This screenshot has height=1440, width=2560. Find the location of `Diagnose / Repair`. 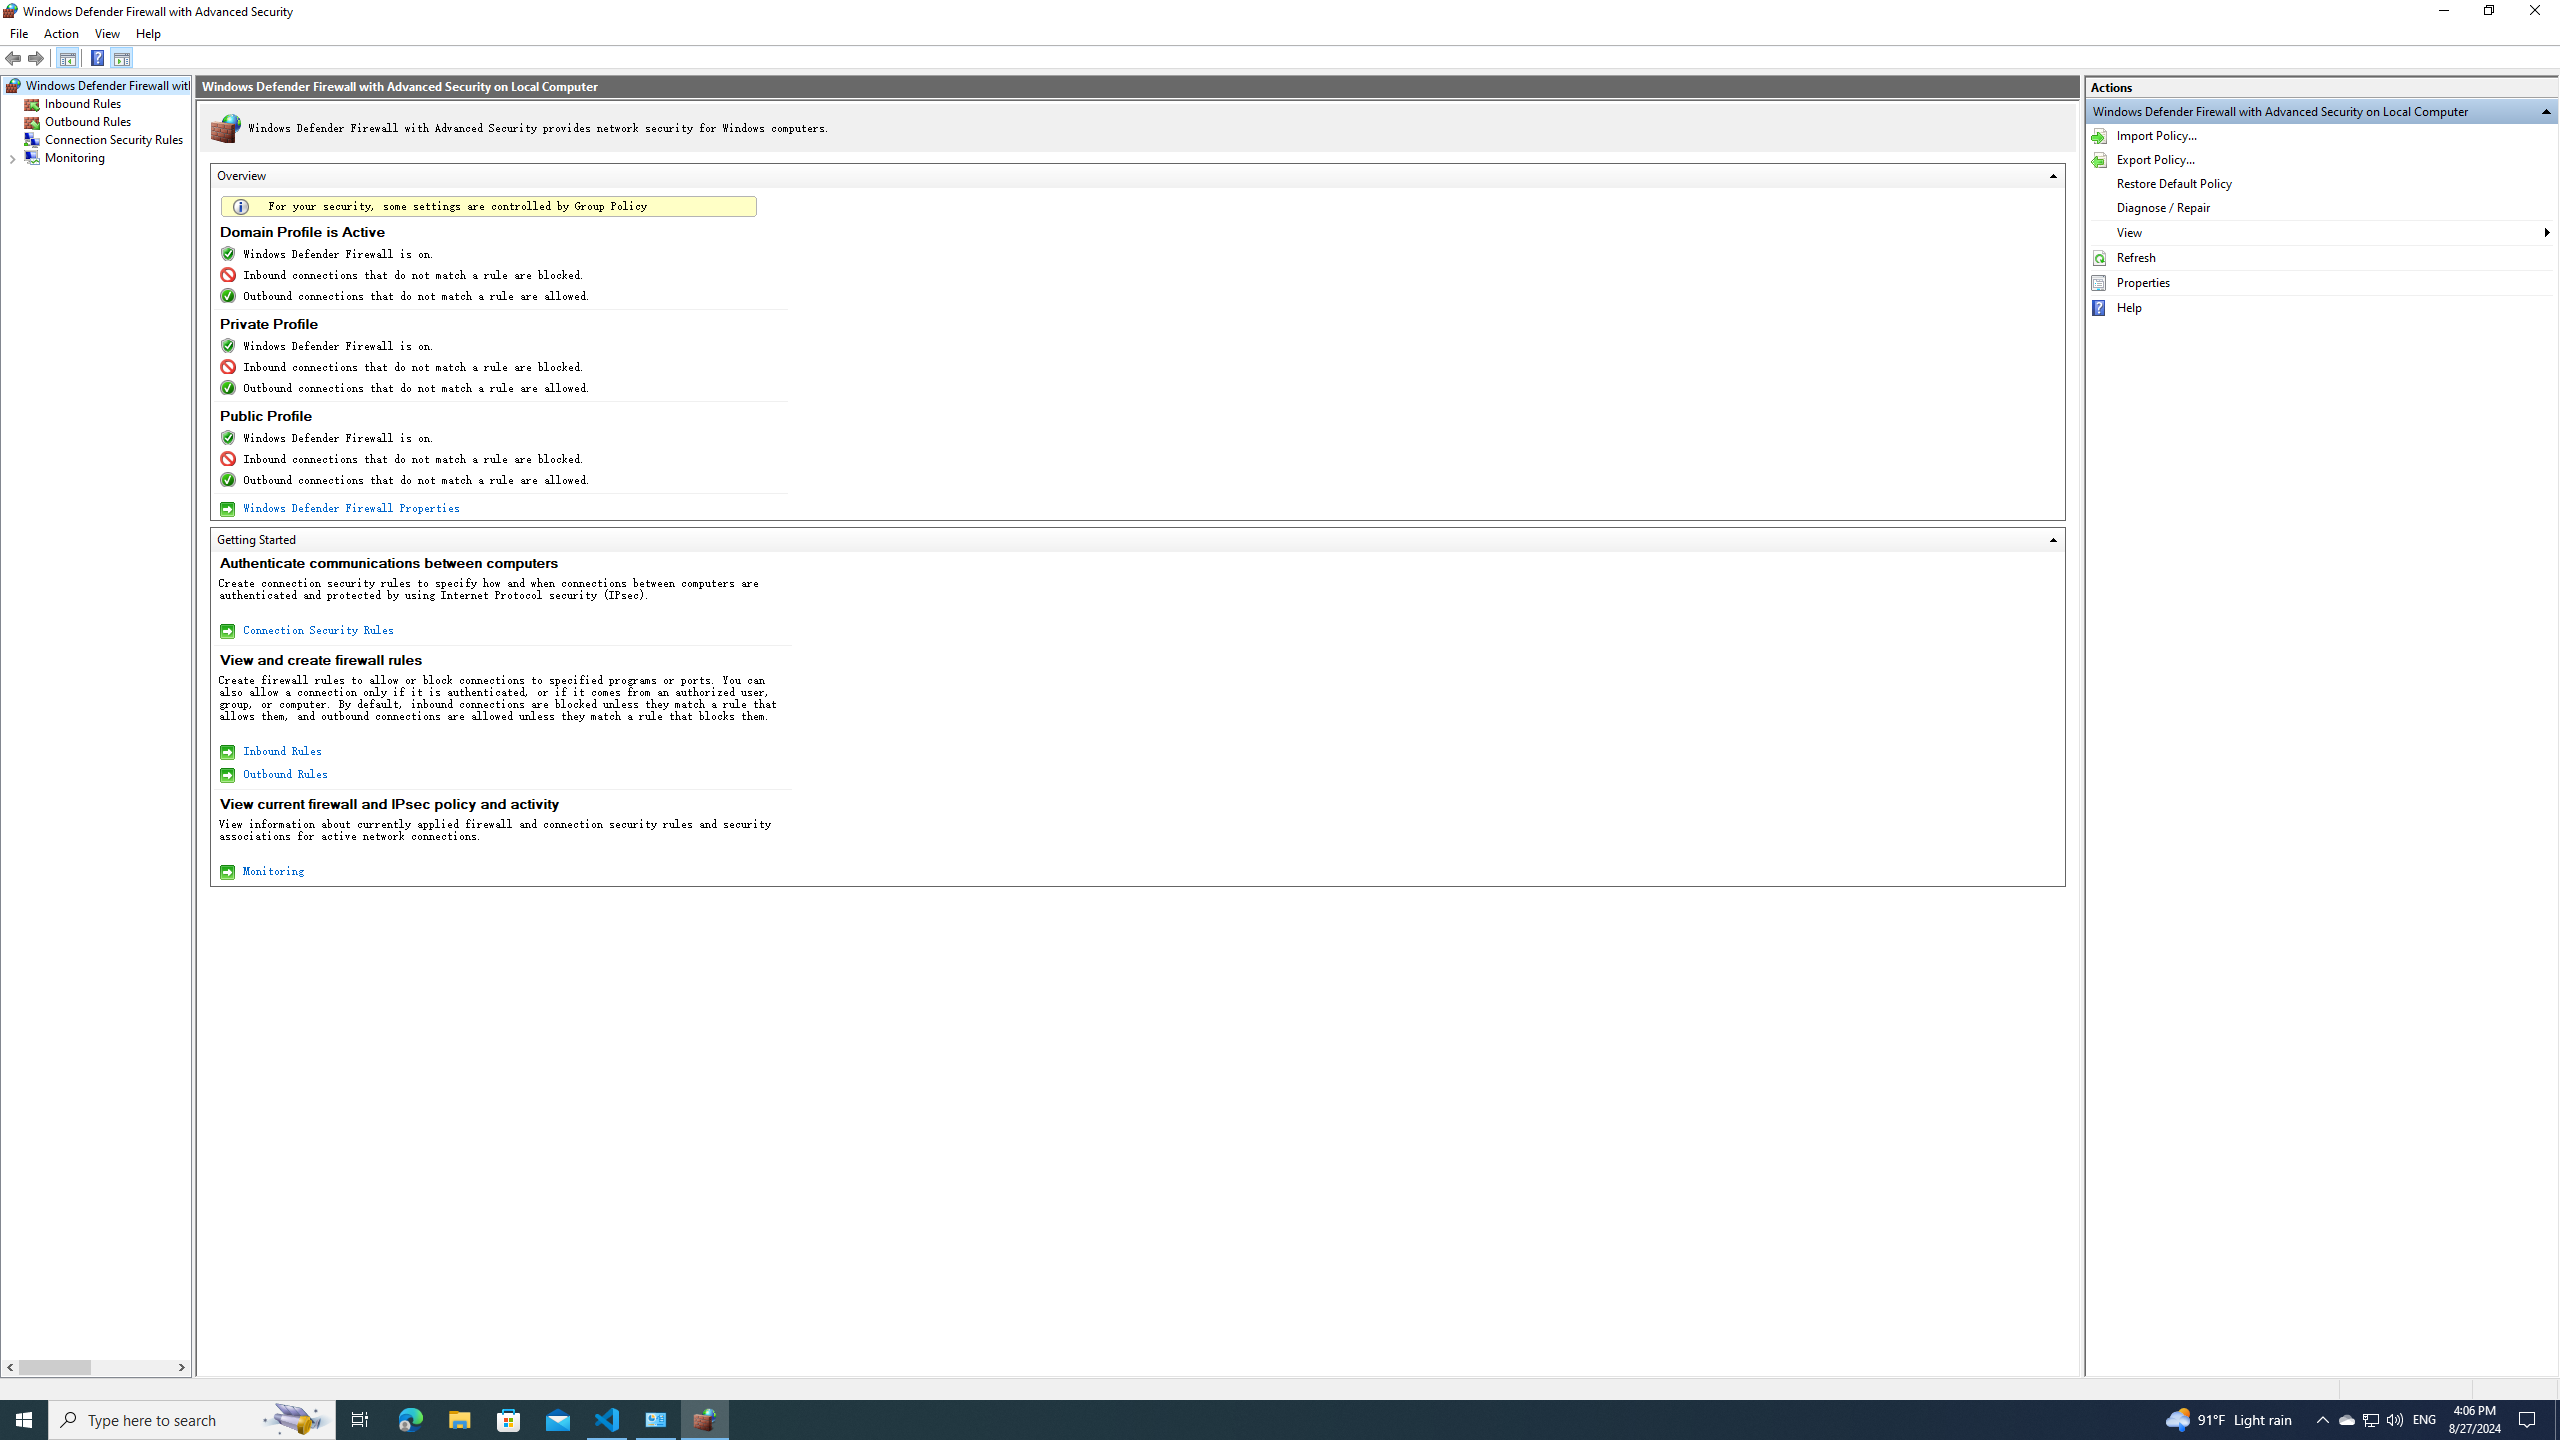

Diagnose / Repair is located at coordinates (2322, 208).